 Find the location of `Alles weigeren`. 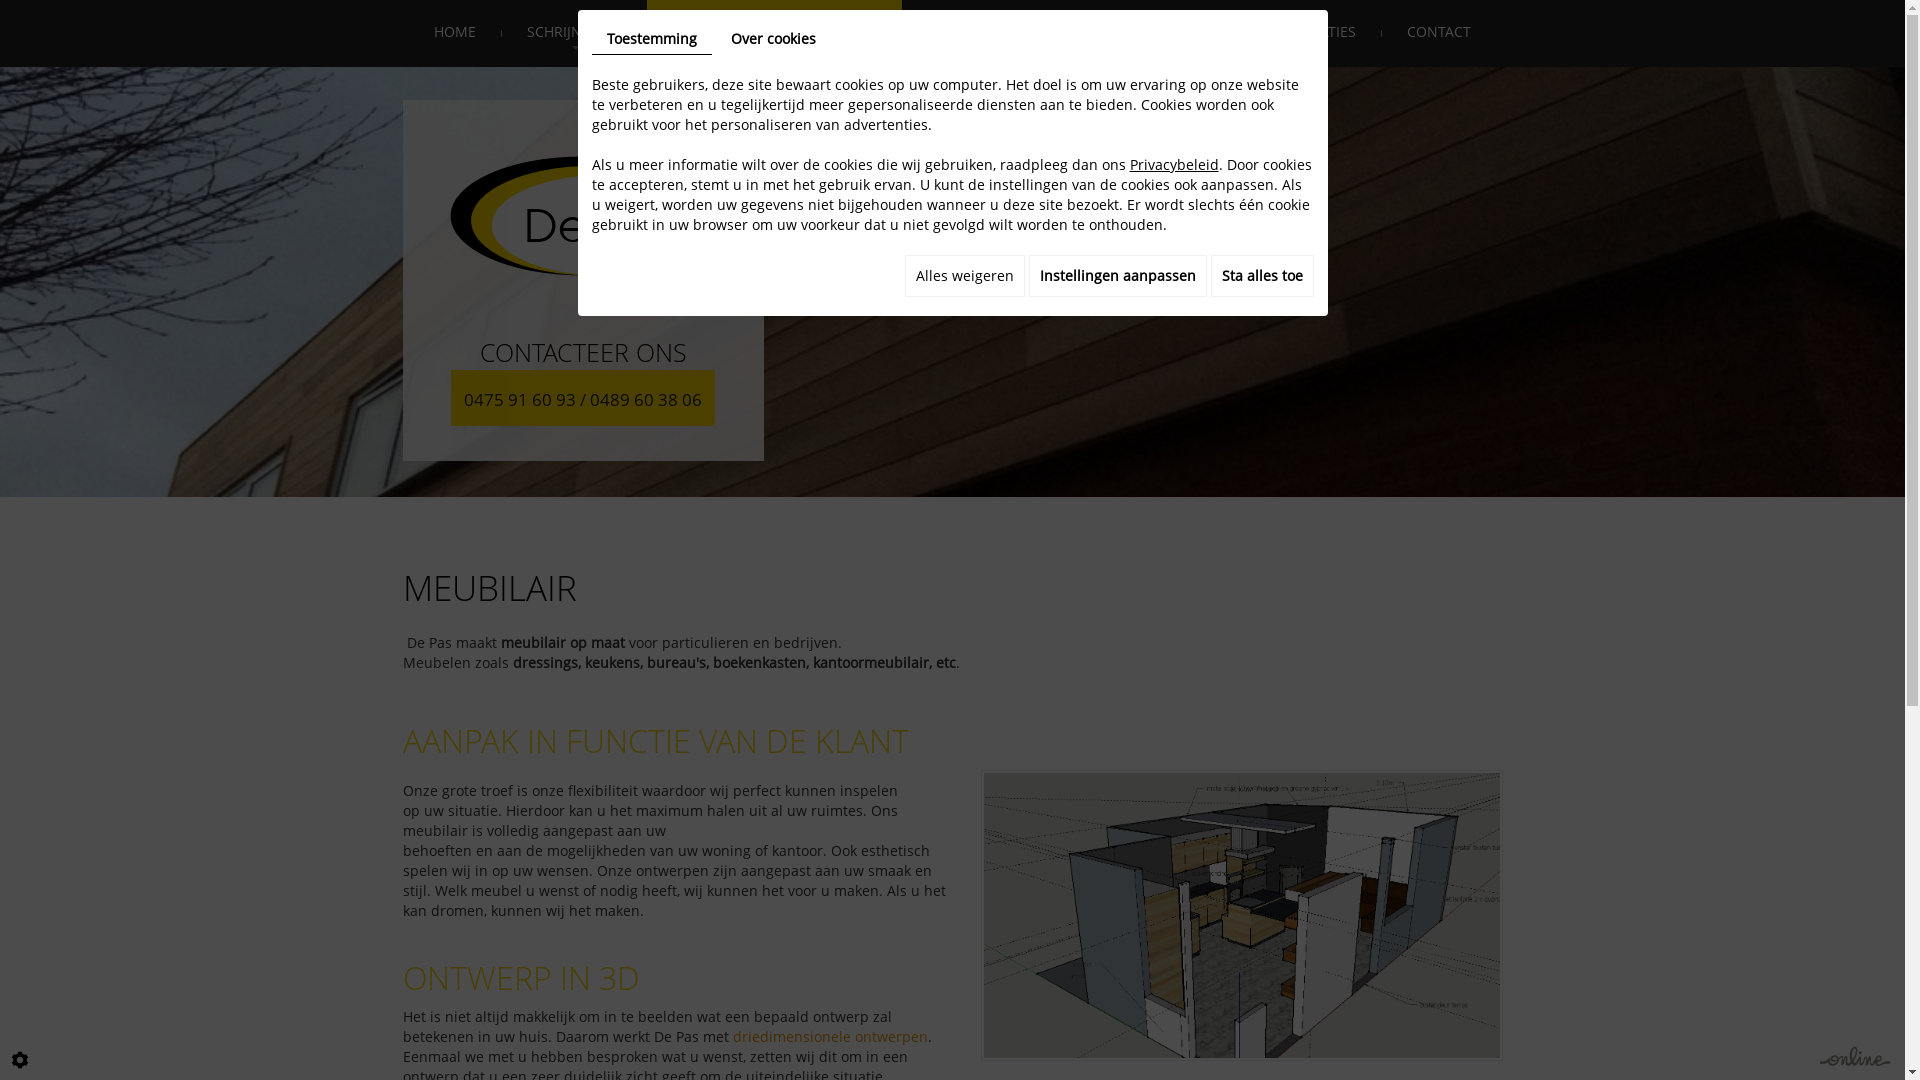

Alles weigeren is located at coordinates (964, 276).